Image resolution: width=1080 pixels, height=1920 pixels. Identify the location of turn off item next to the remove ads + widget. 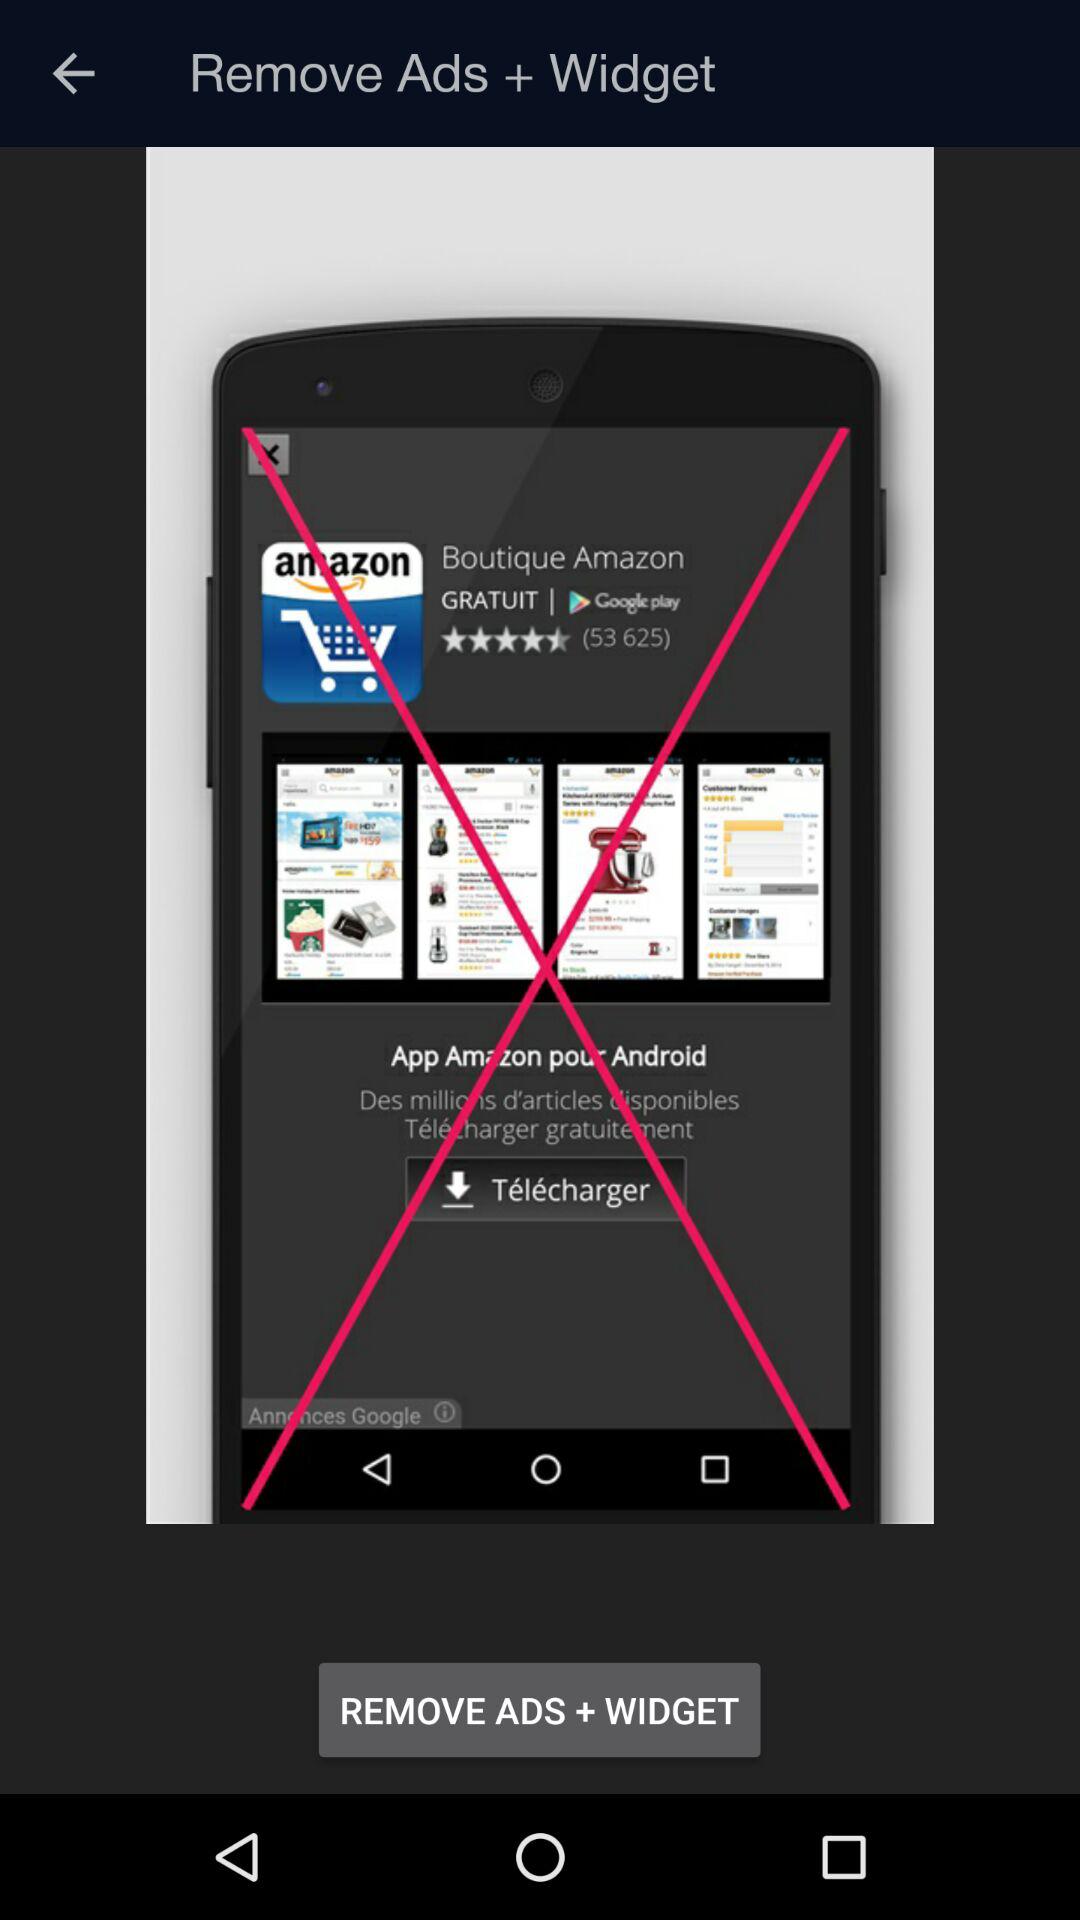
(73, 74).